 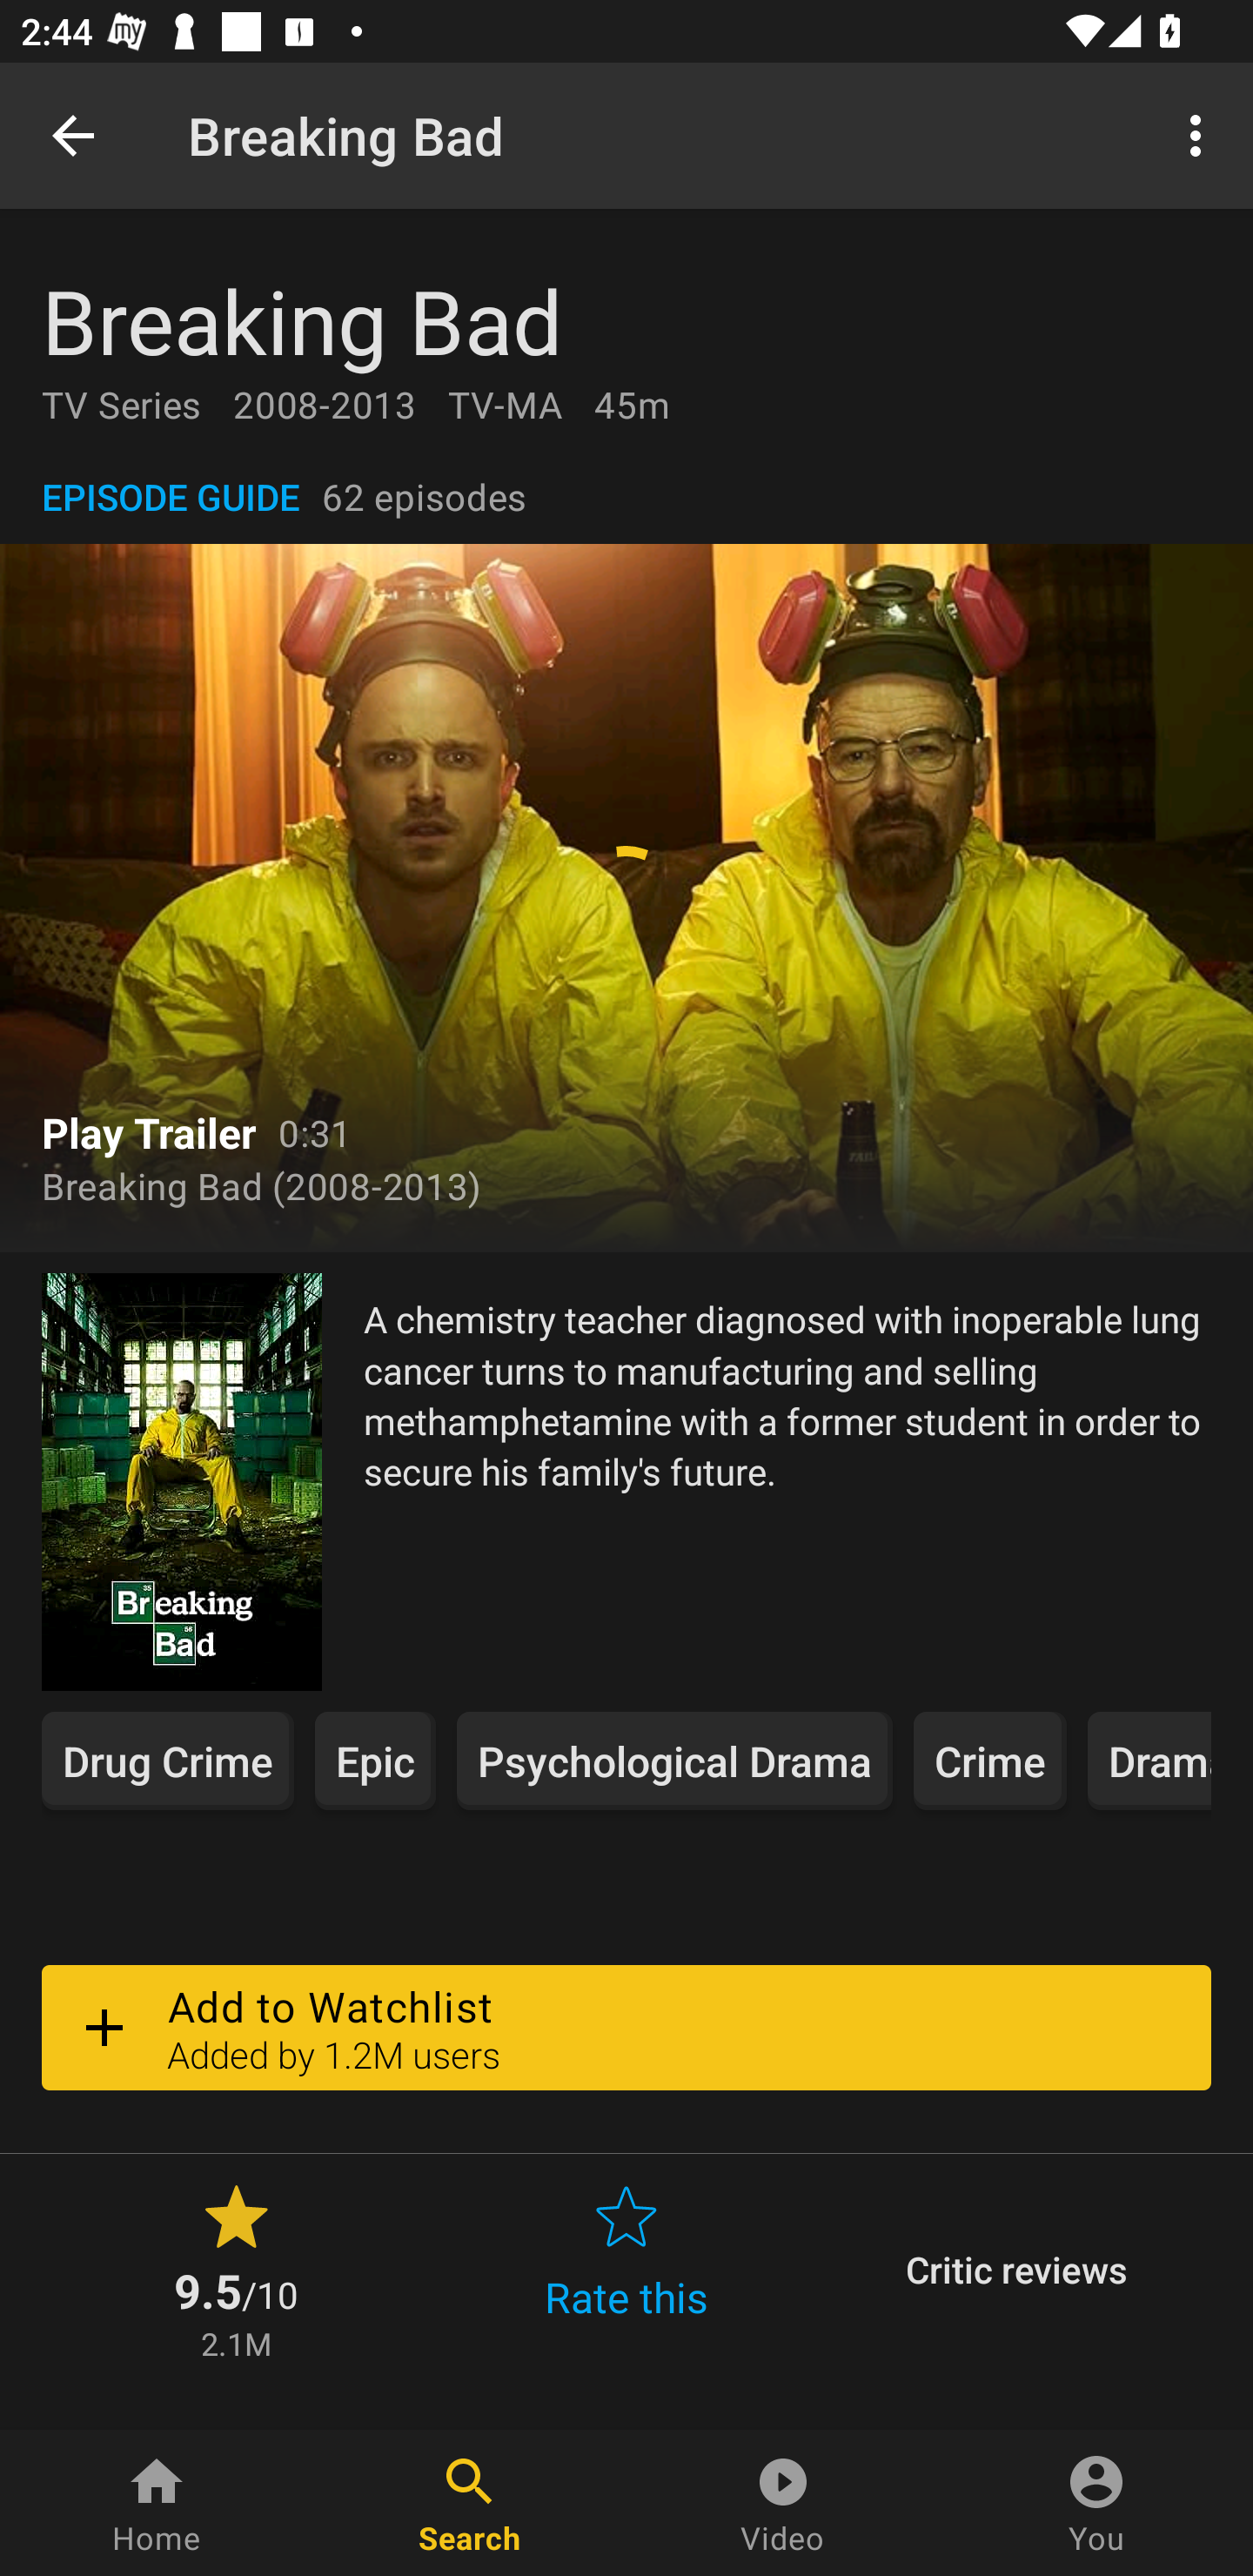 I want to click on You, so click(x=1096, y=2503).